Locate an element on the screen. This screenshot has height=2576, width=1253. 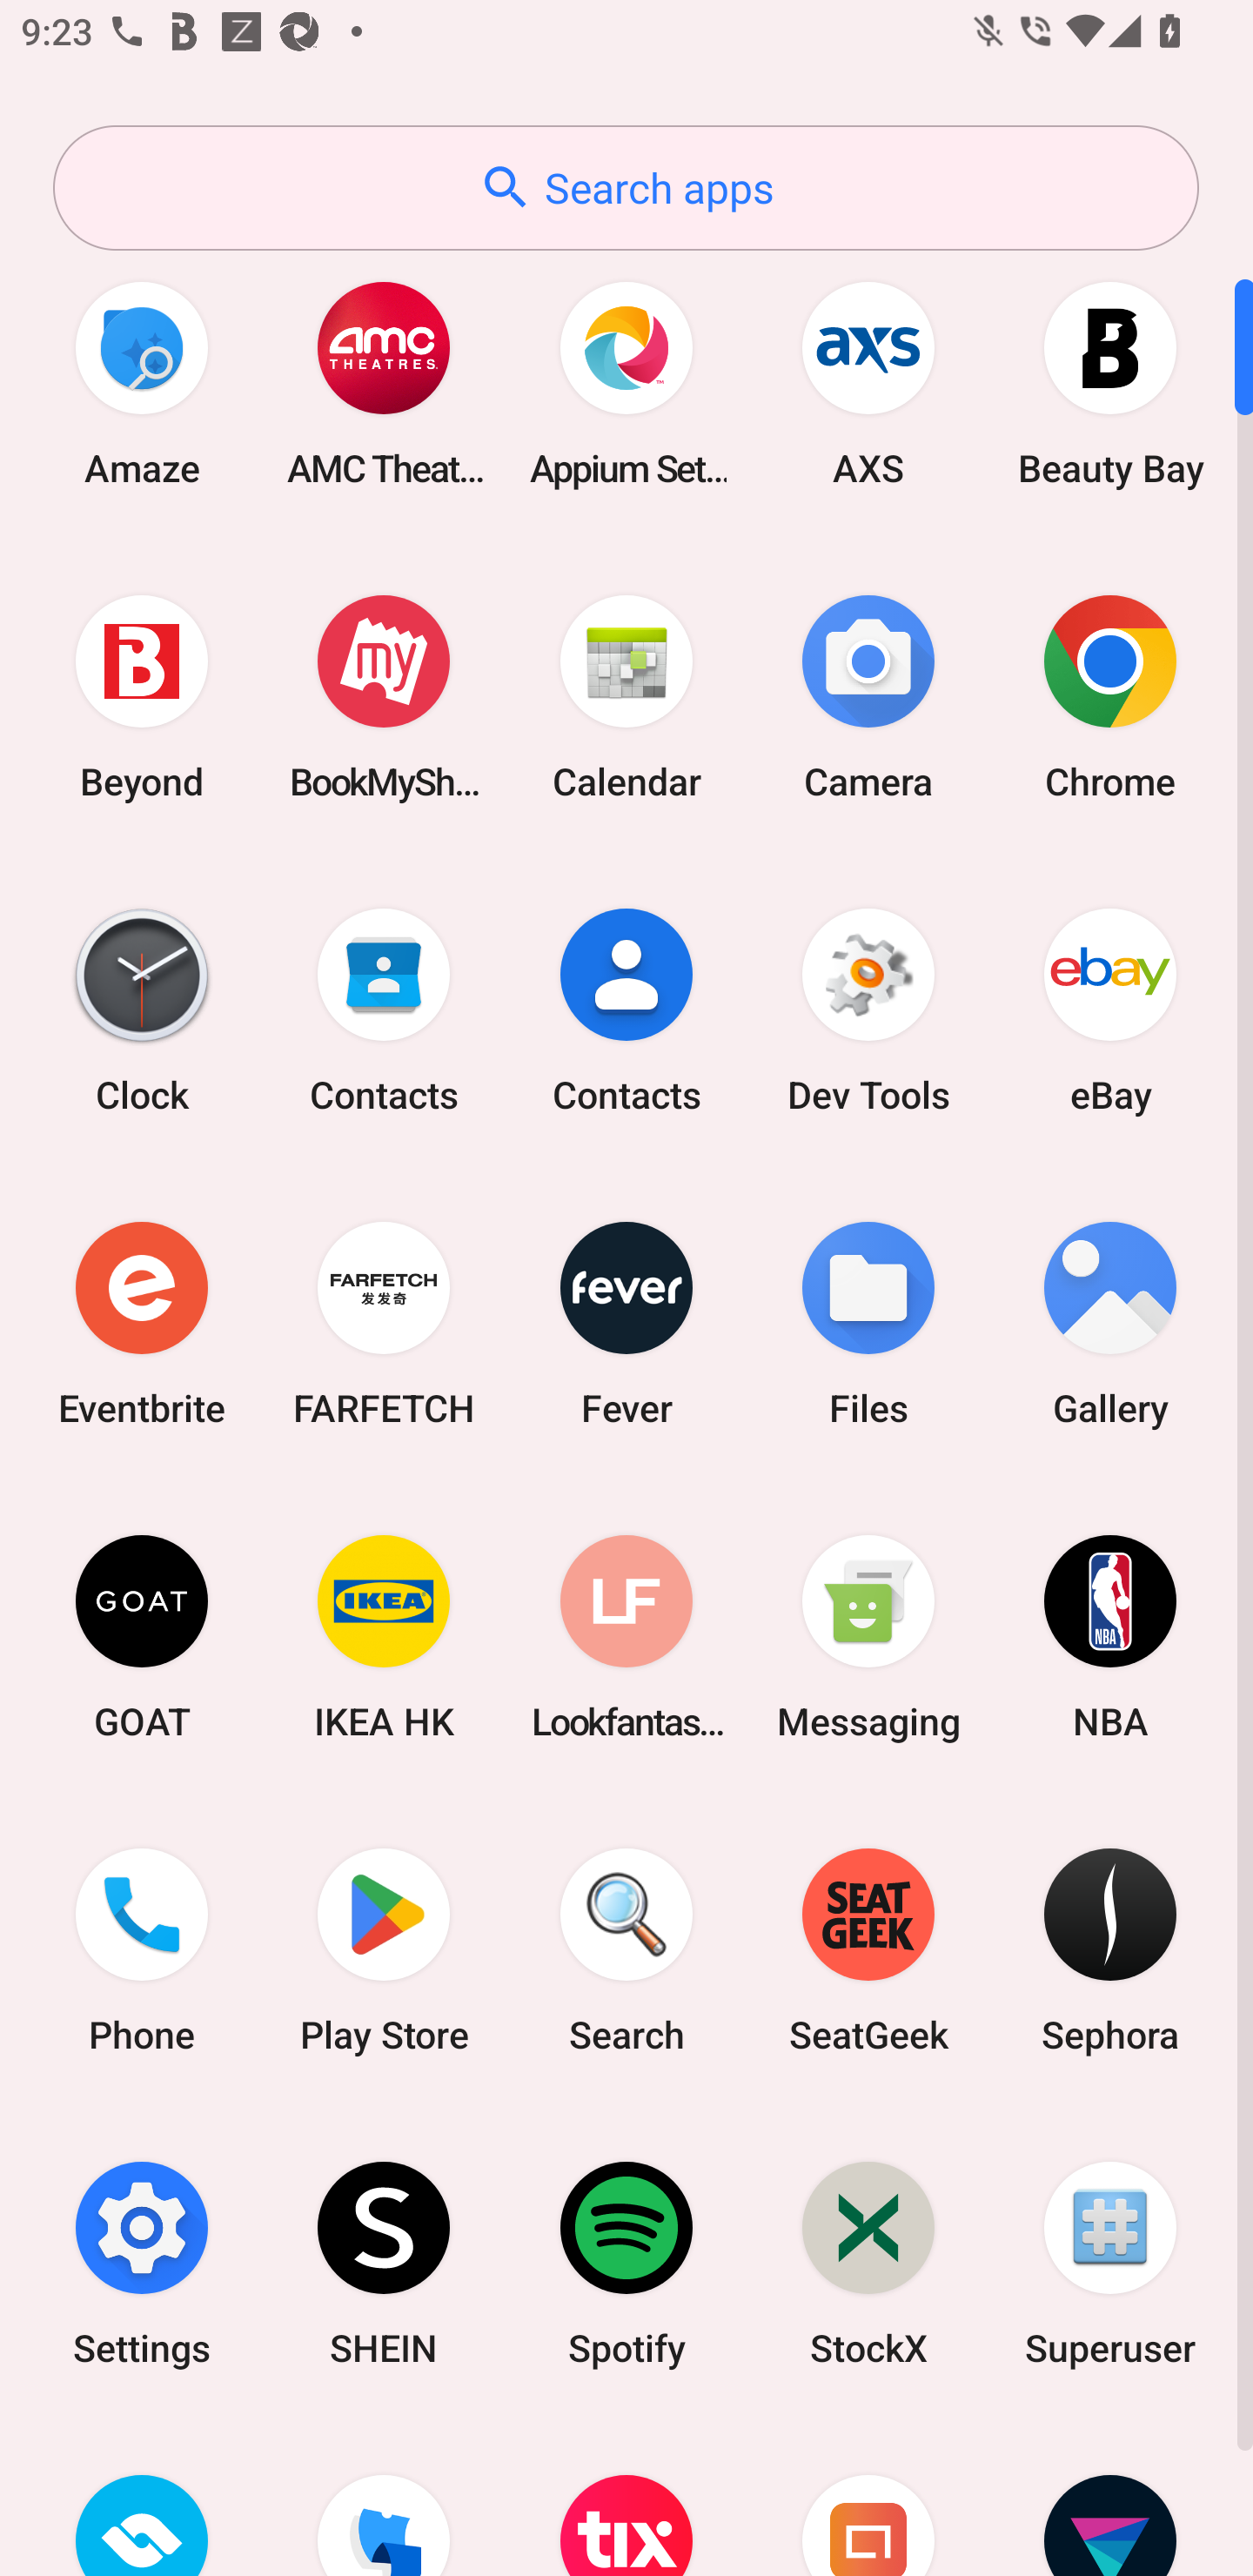
Clock is located at coordinates (142, 1010).